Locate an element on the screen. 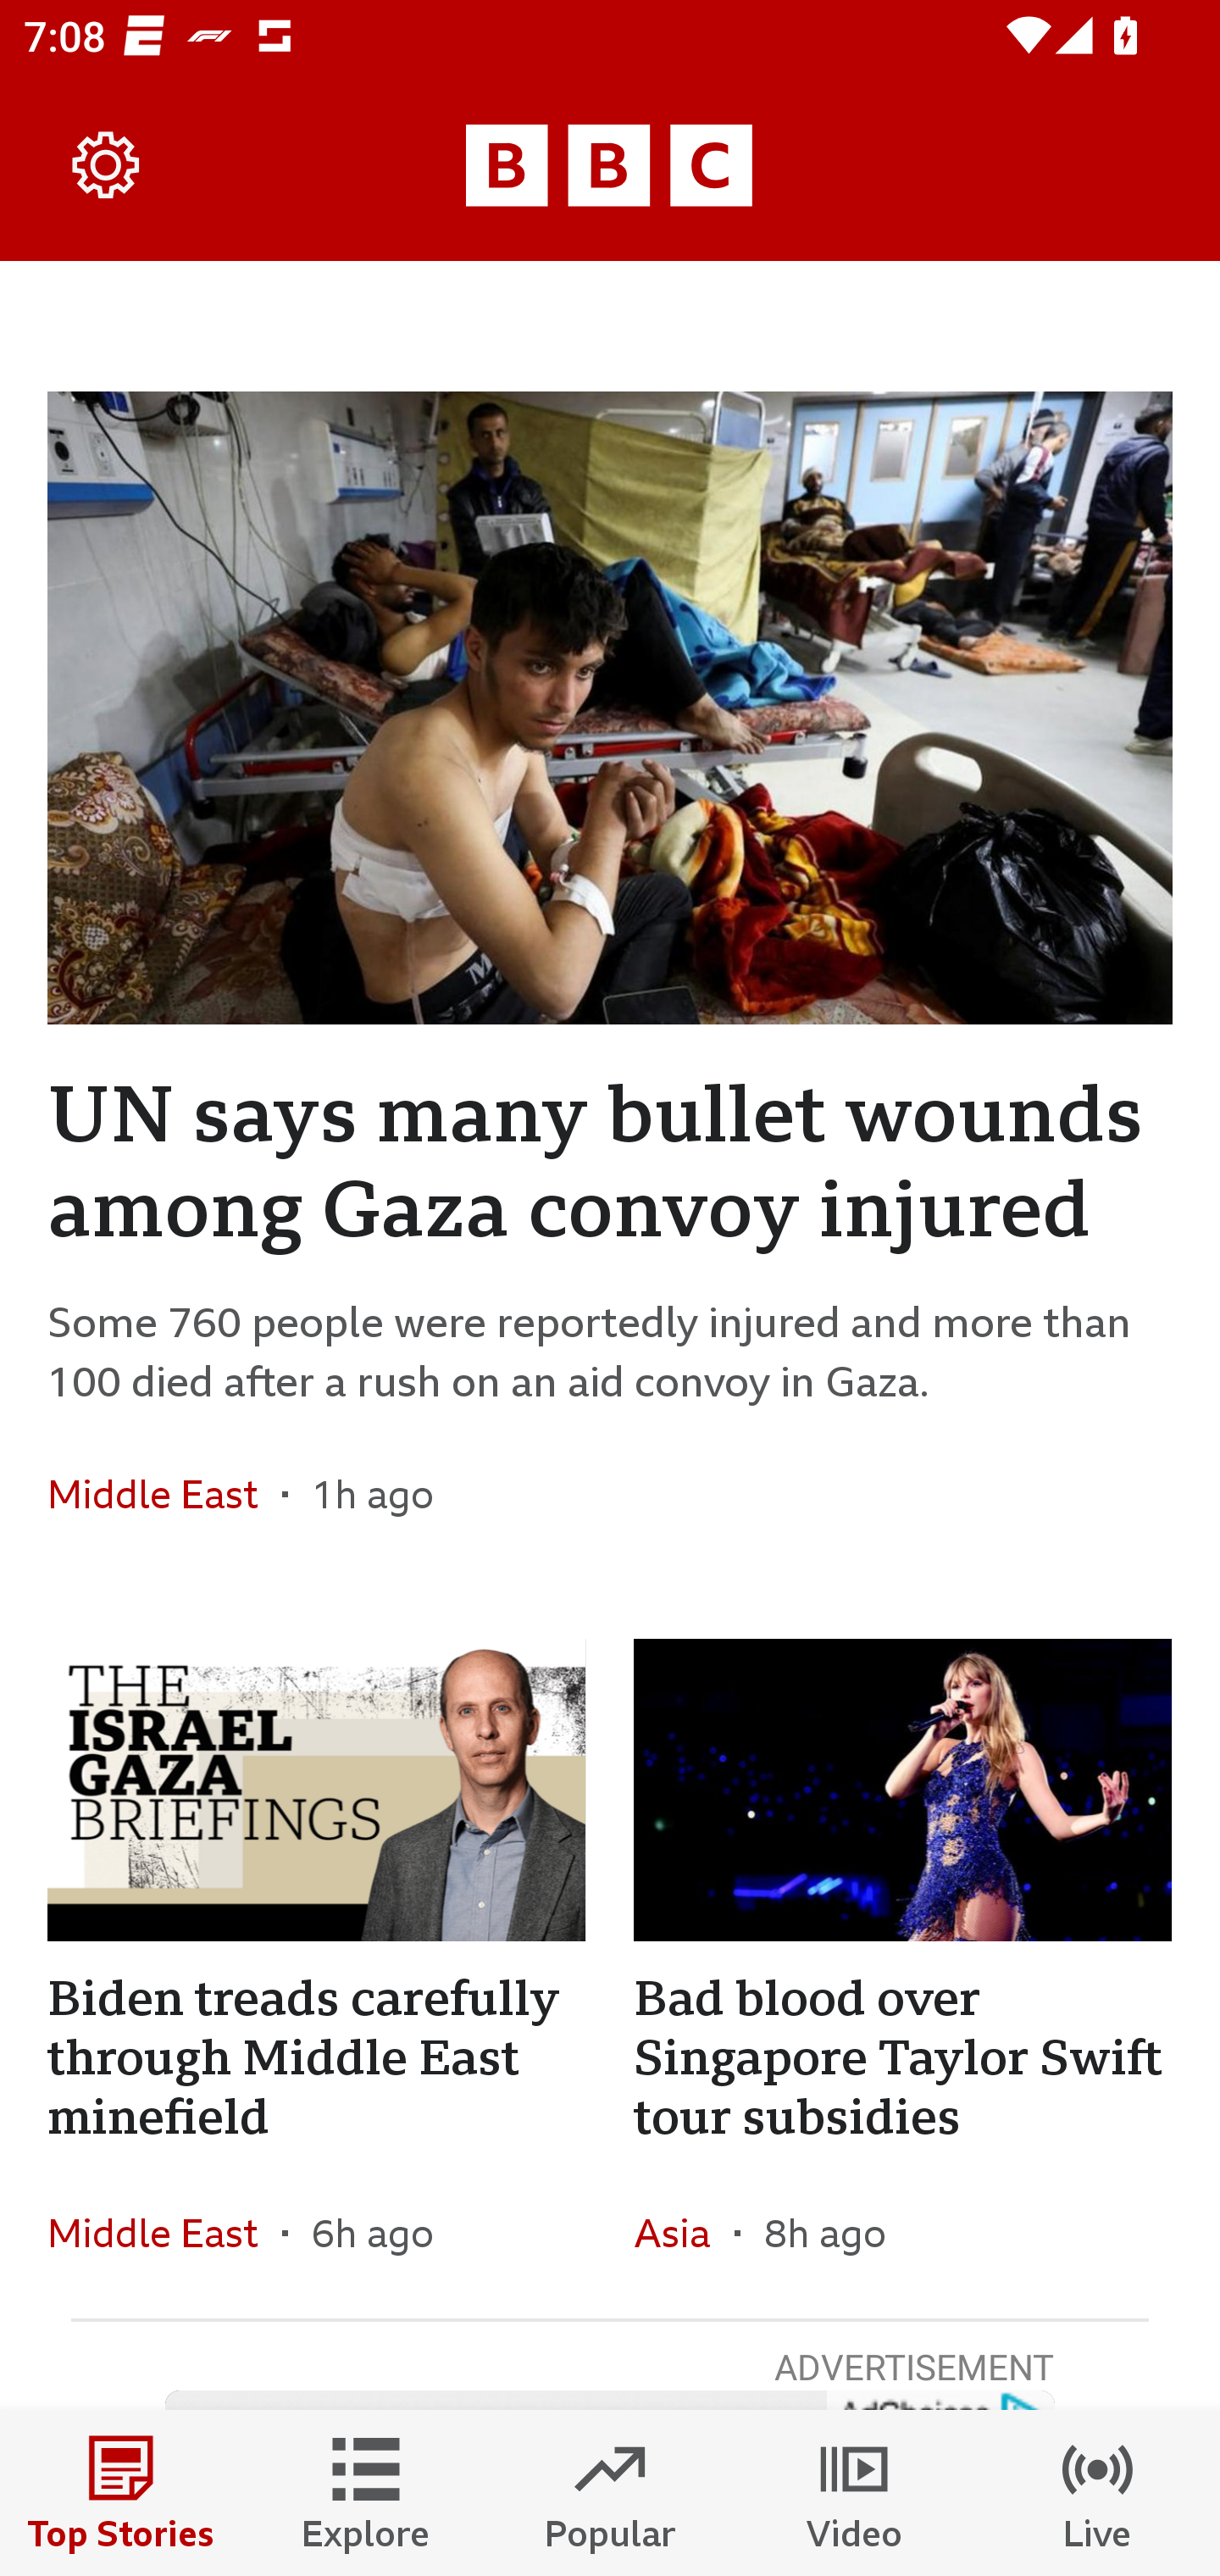  Middle East In the section Middle East is located at coordinates (164, 1493).